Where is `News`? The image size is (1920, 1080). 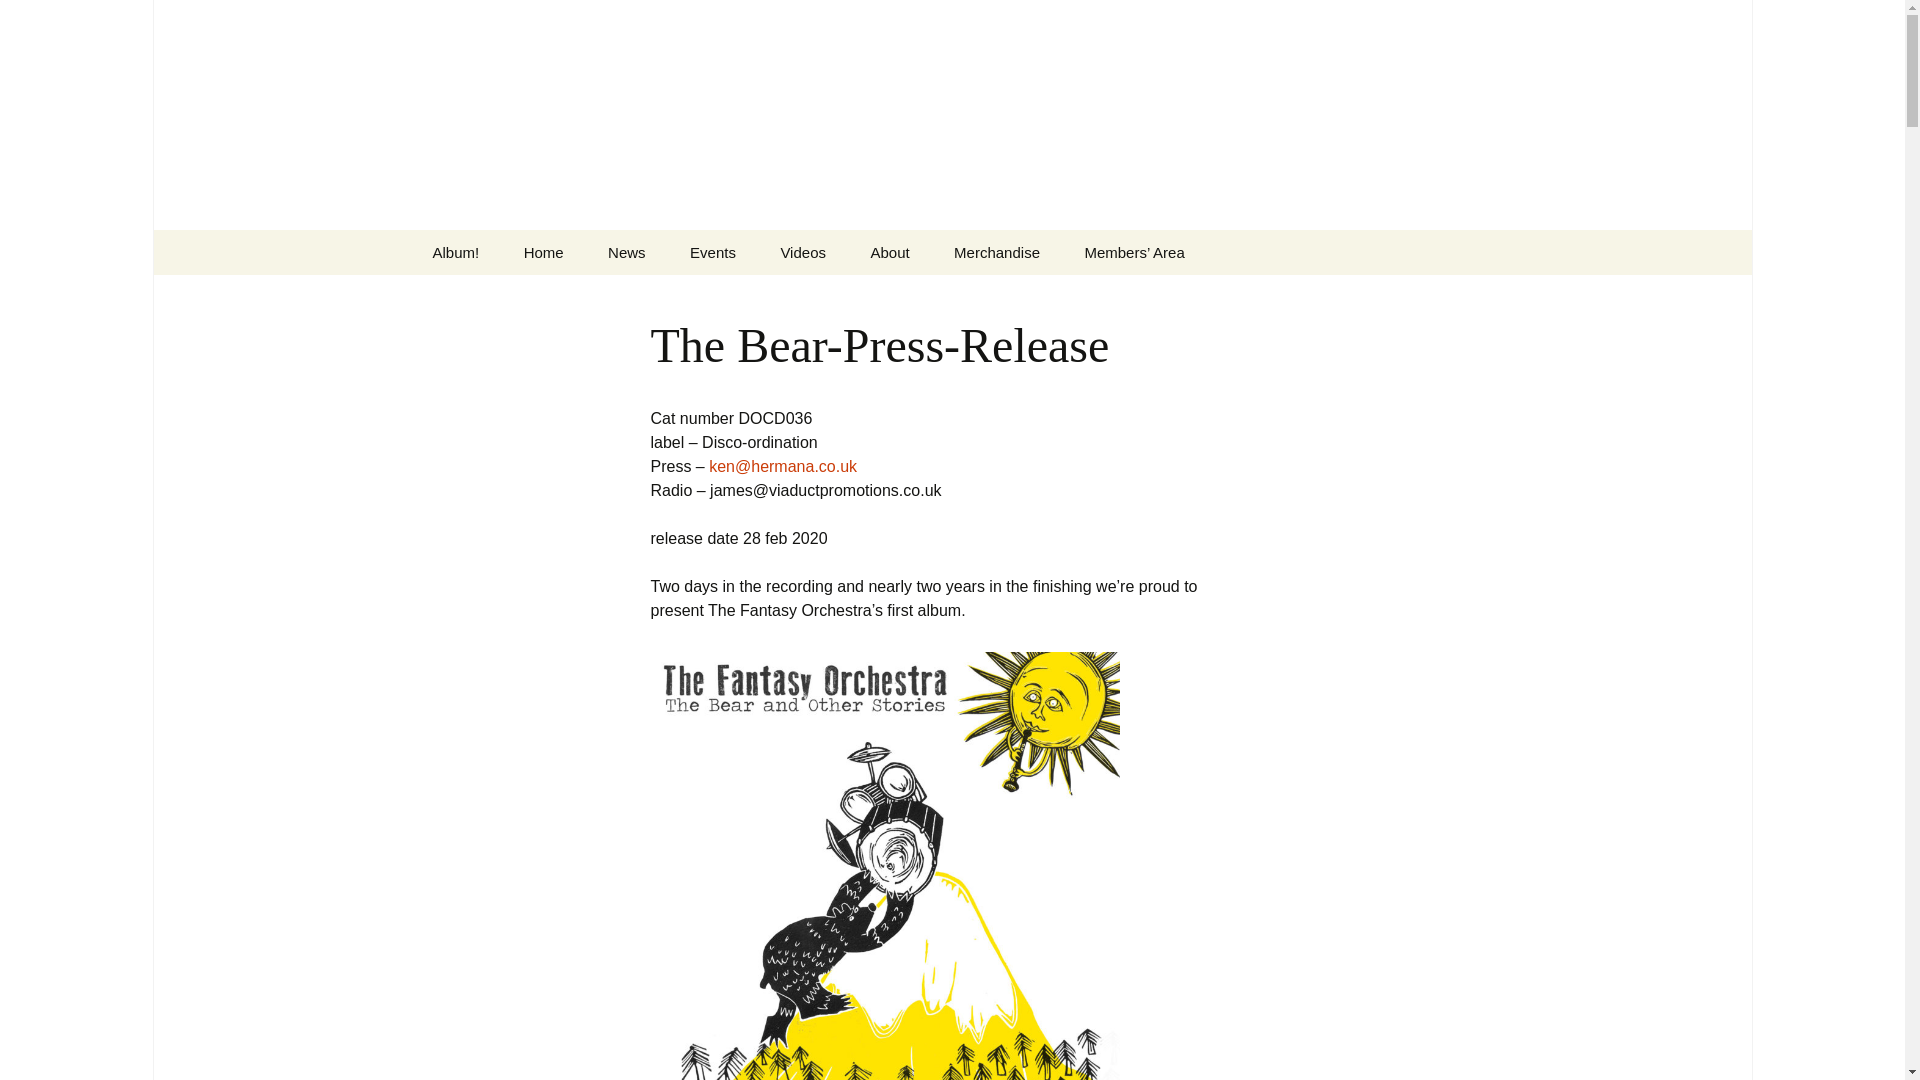
News is located at coordinates (626, 252).